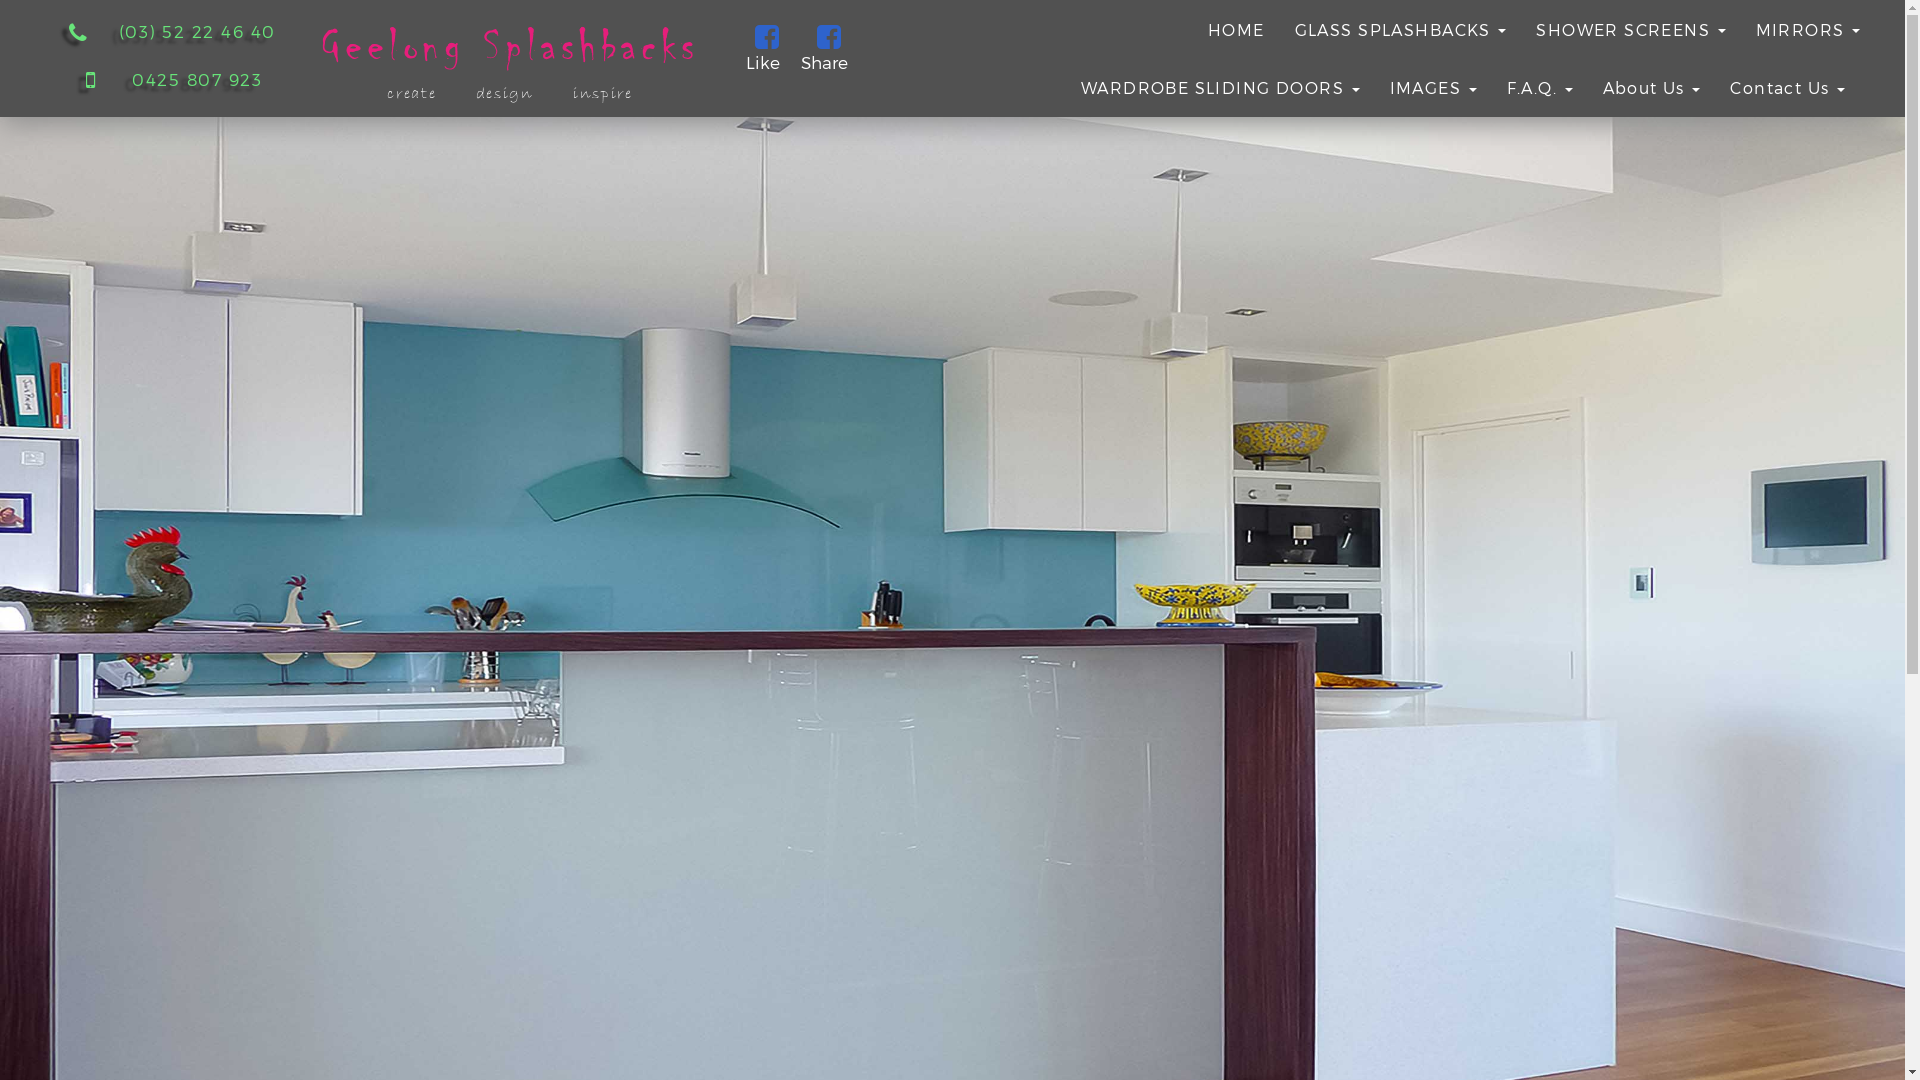 The height and width of the screenshot is (1080, 1920). Describe the element at coordinates (1540, 88) in the screenshot. I see `F.A.Q.` at that location.